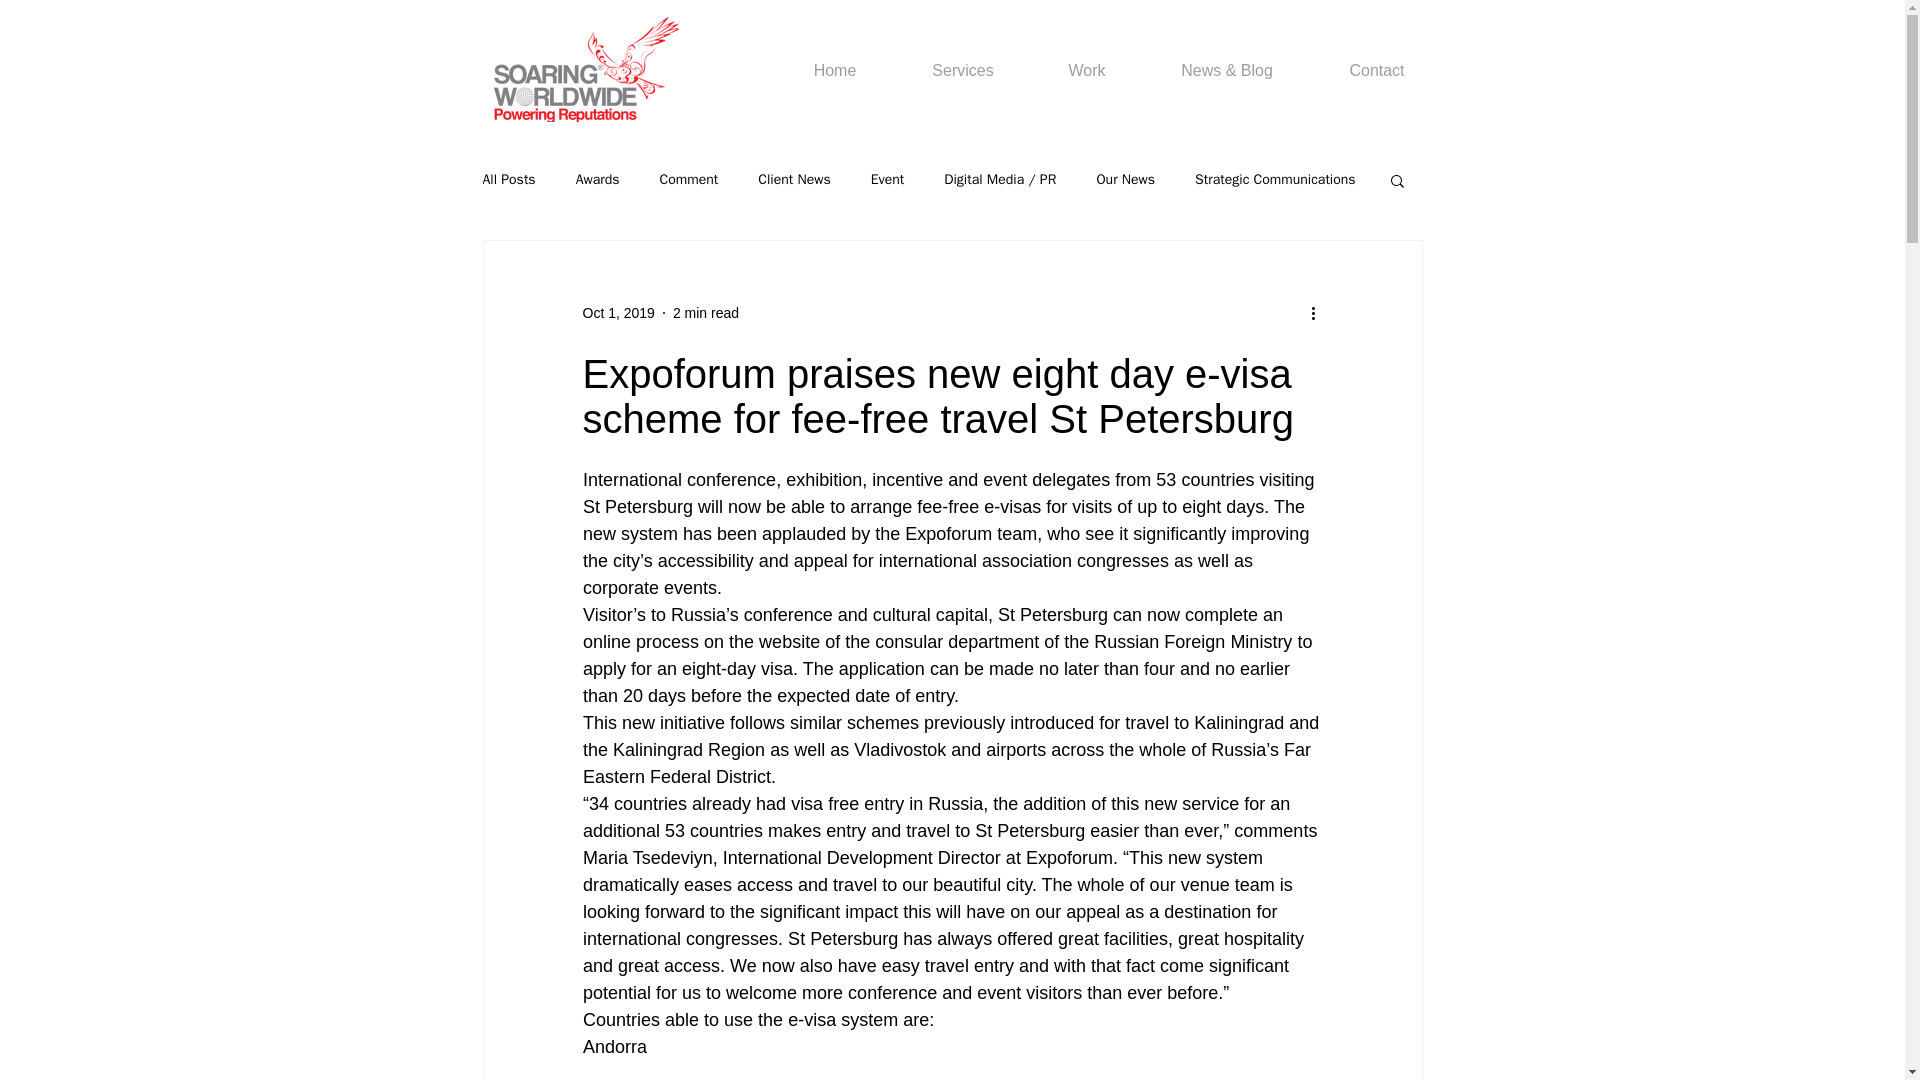 The width and height of the screenshot is (1920, 1080). What do you see at coordinates (706, 311) in the screenshot?
I see `2 min read` at bounding box center [706, 311].